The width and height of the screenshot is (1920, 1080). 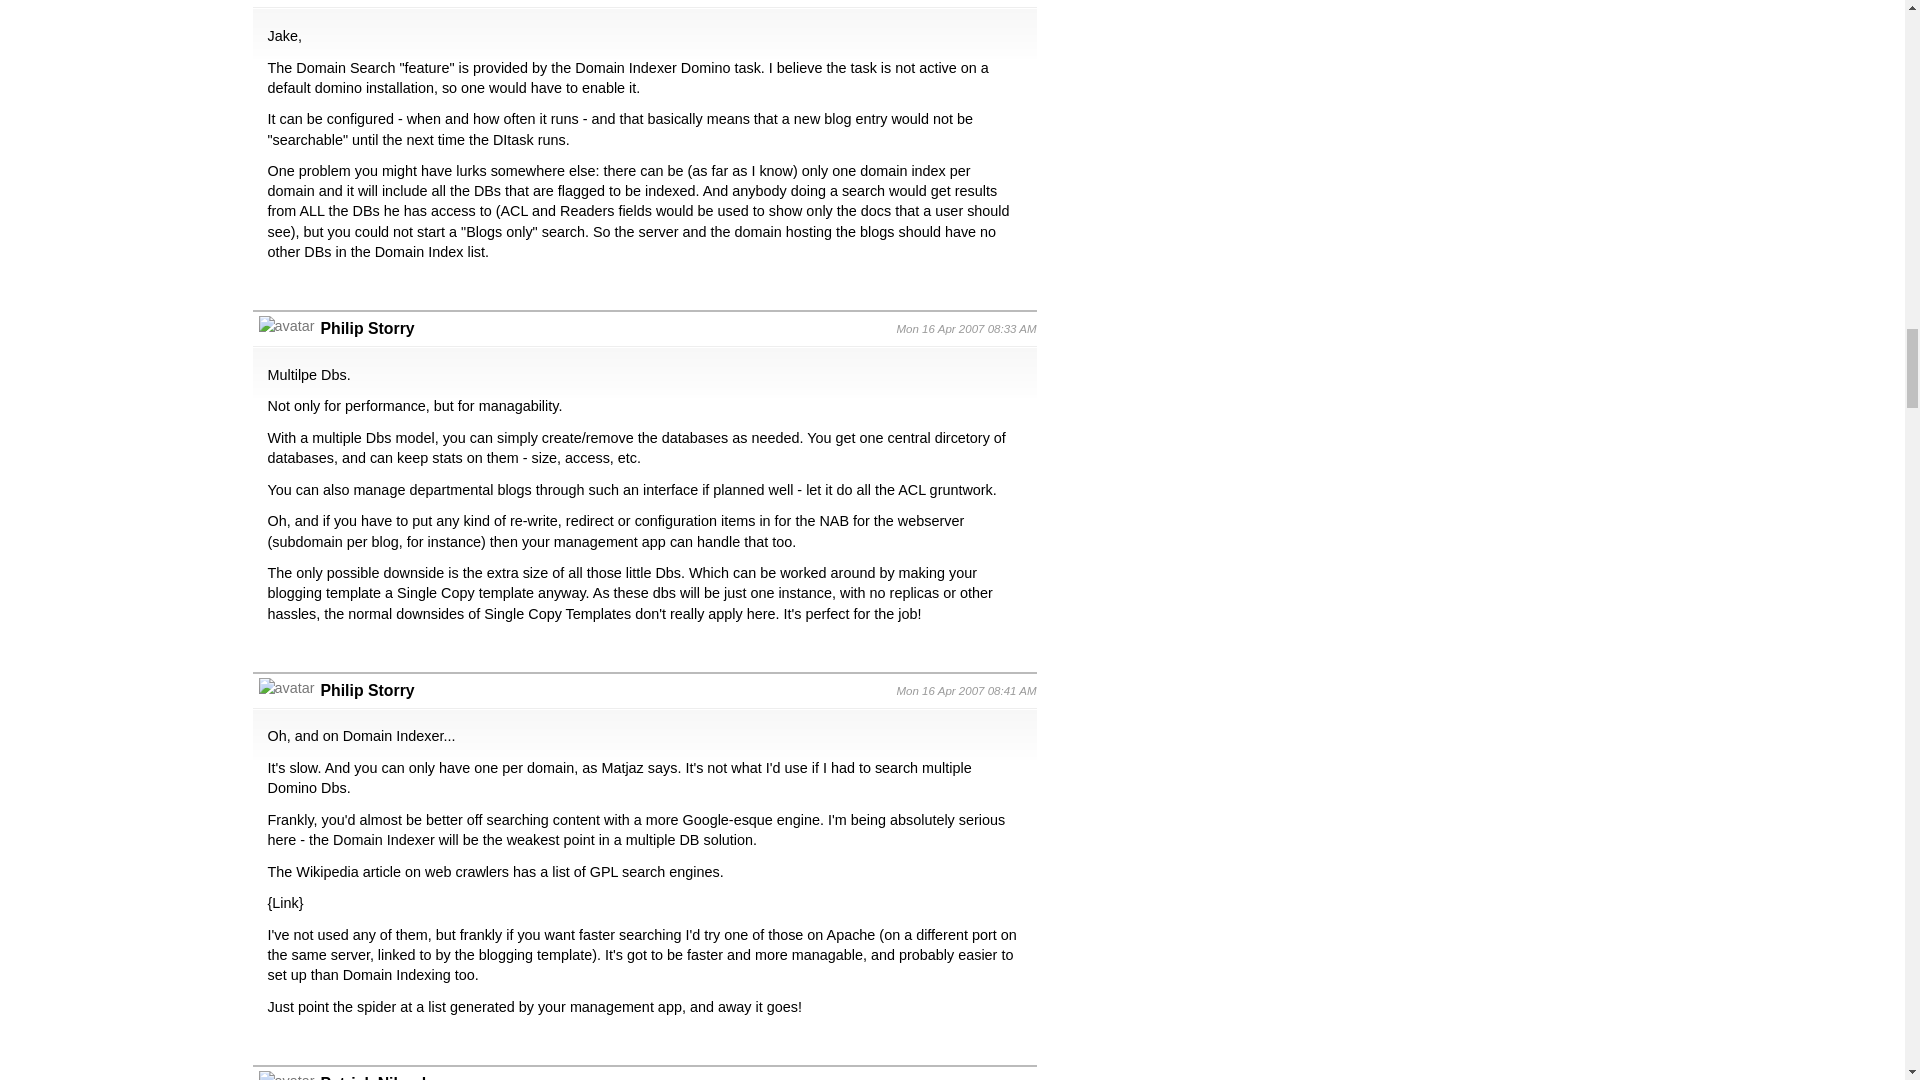 I want to click on Philip Storry, so click(x=367, y=690).